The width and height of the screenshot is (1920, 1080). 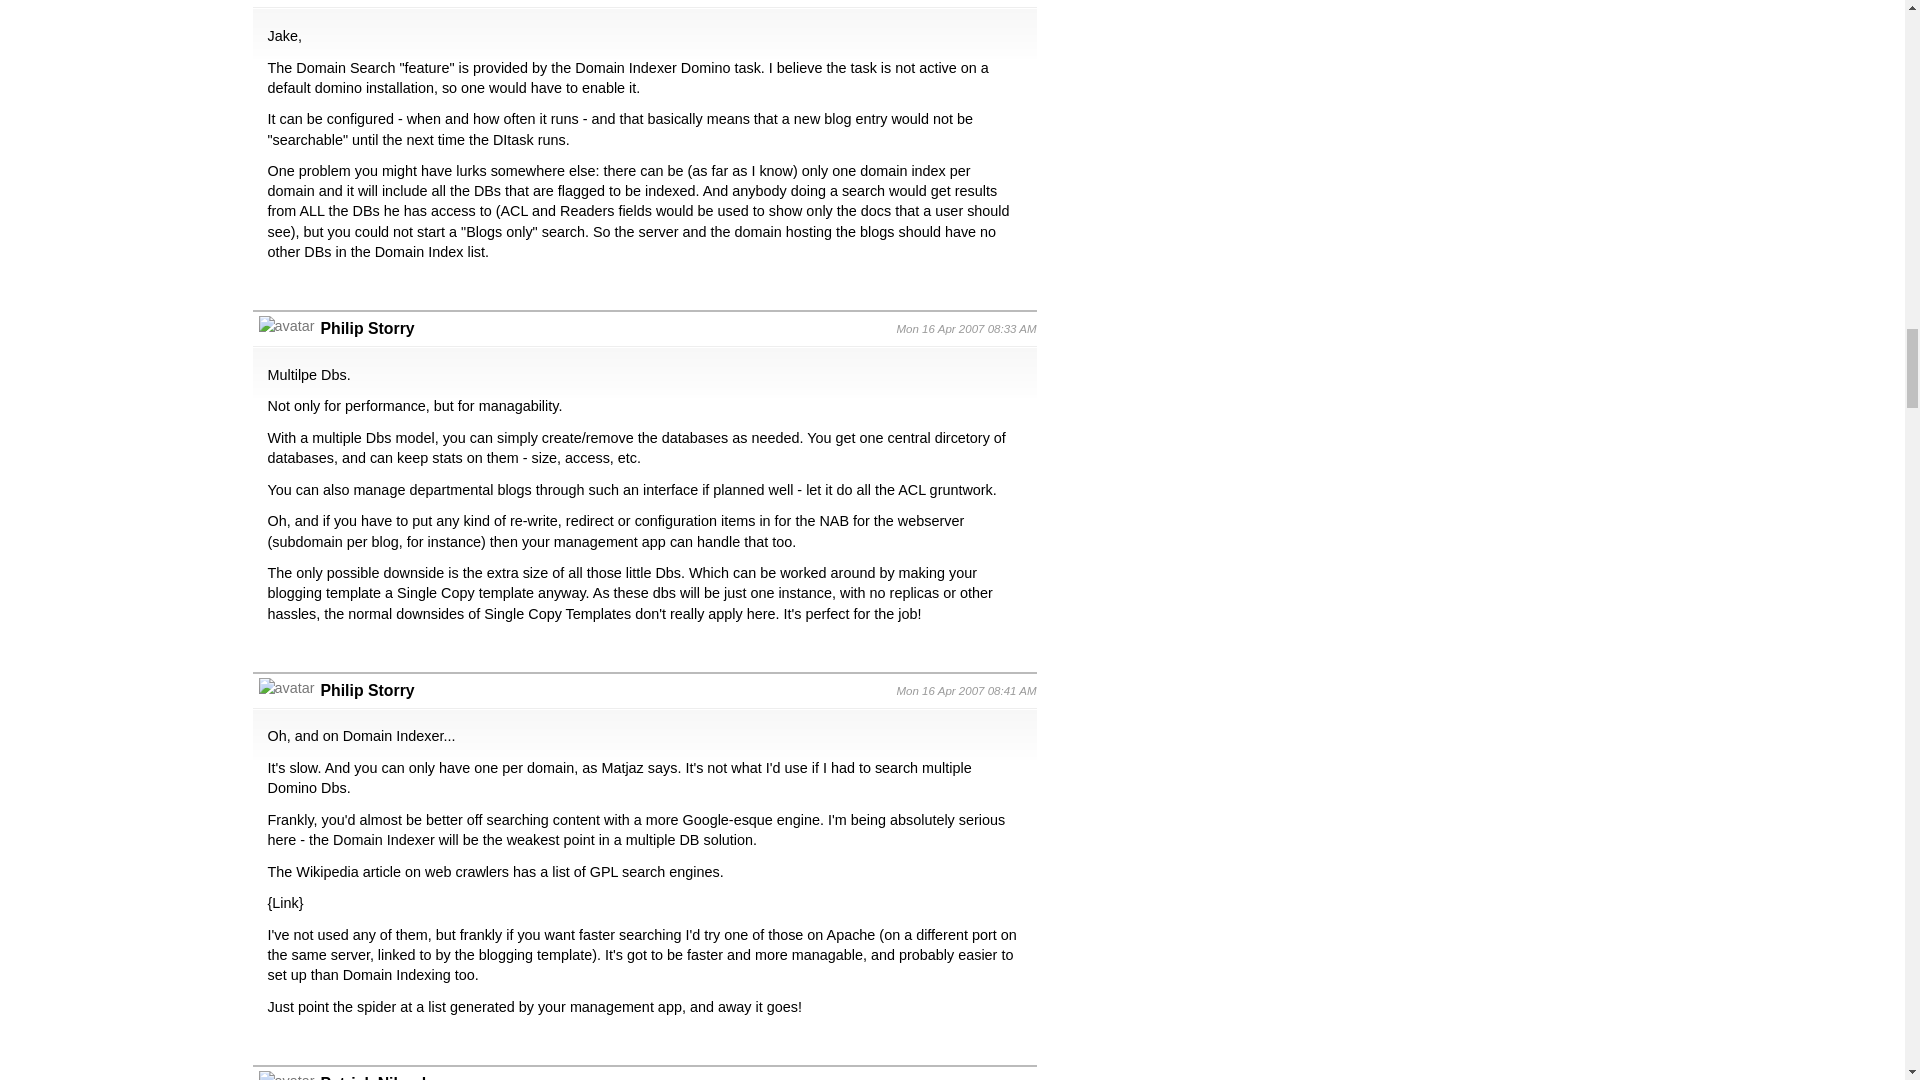 I want to click on Philip Storry, so click(x=367, y=690).